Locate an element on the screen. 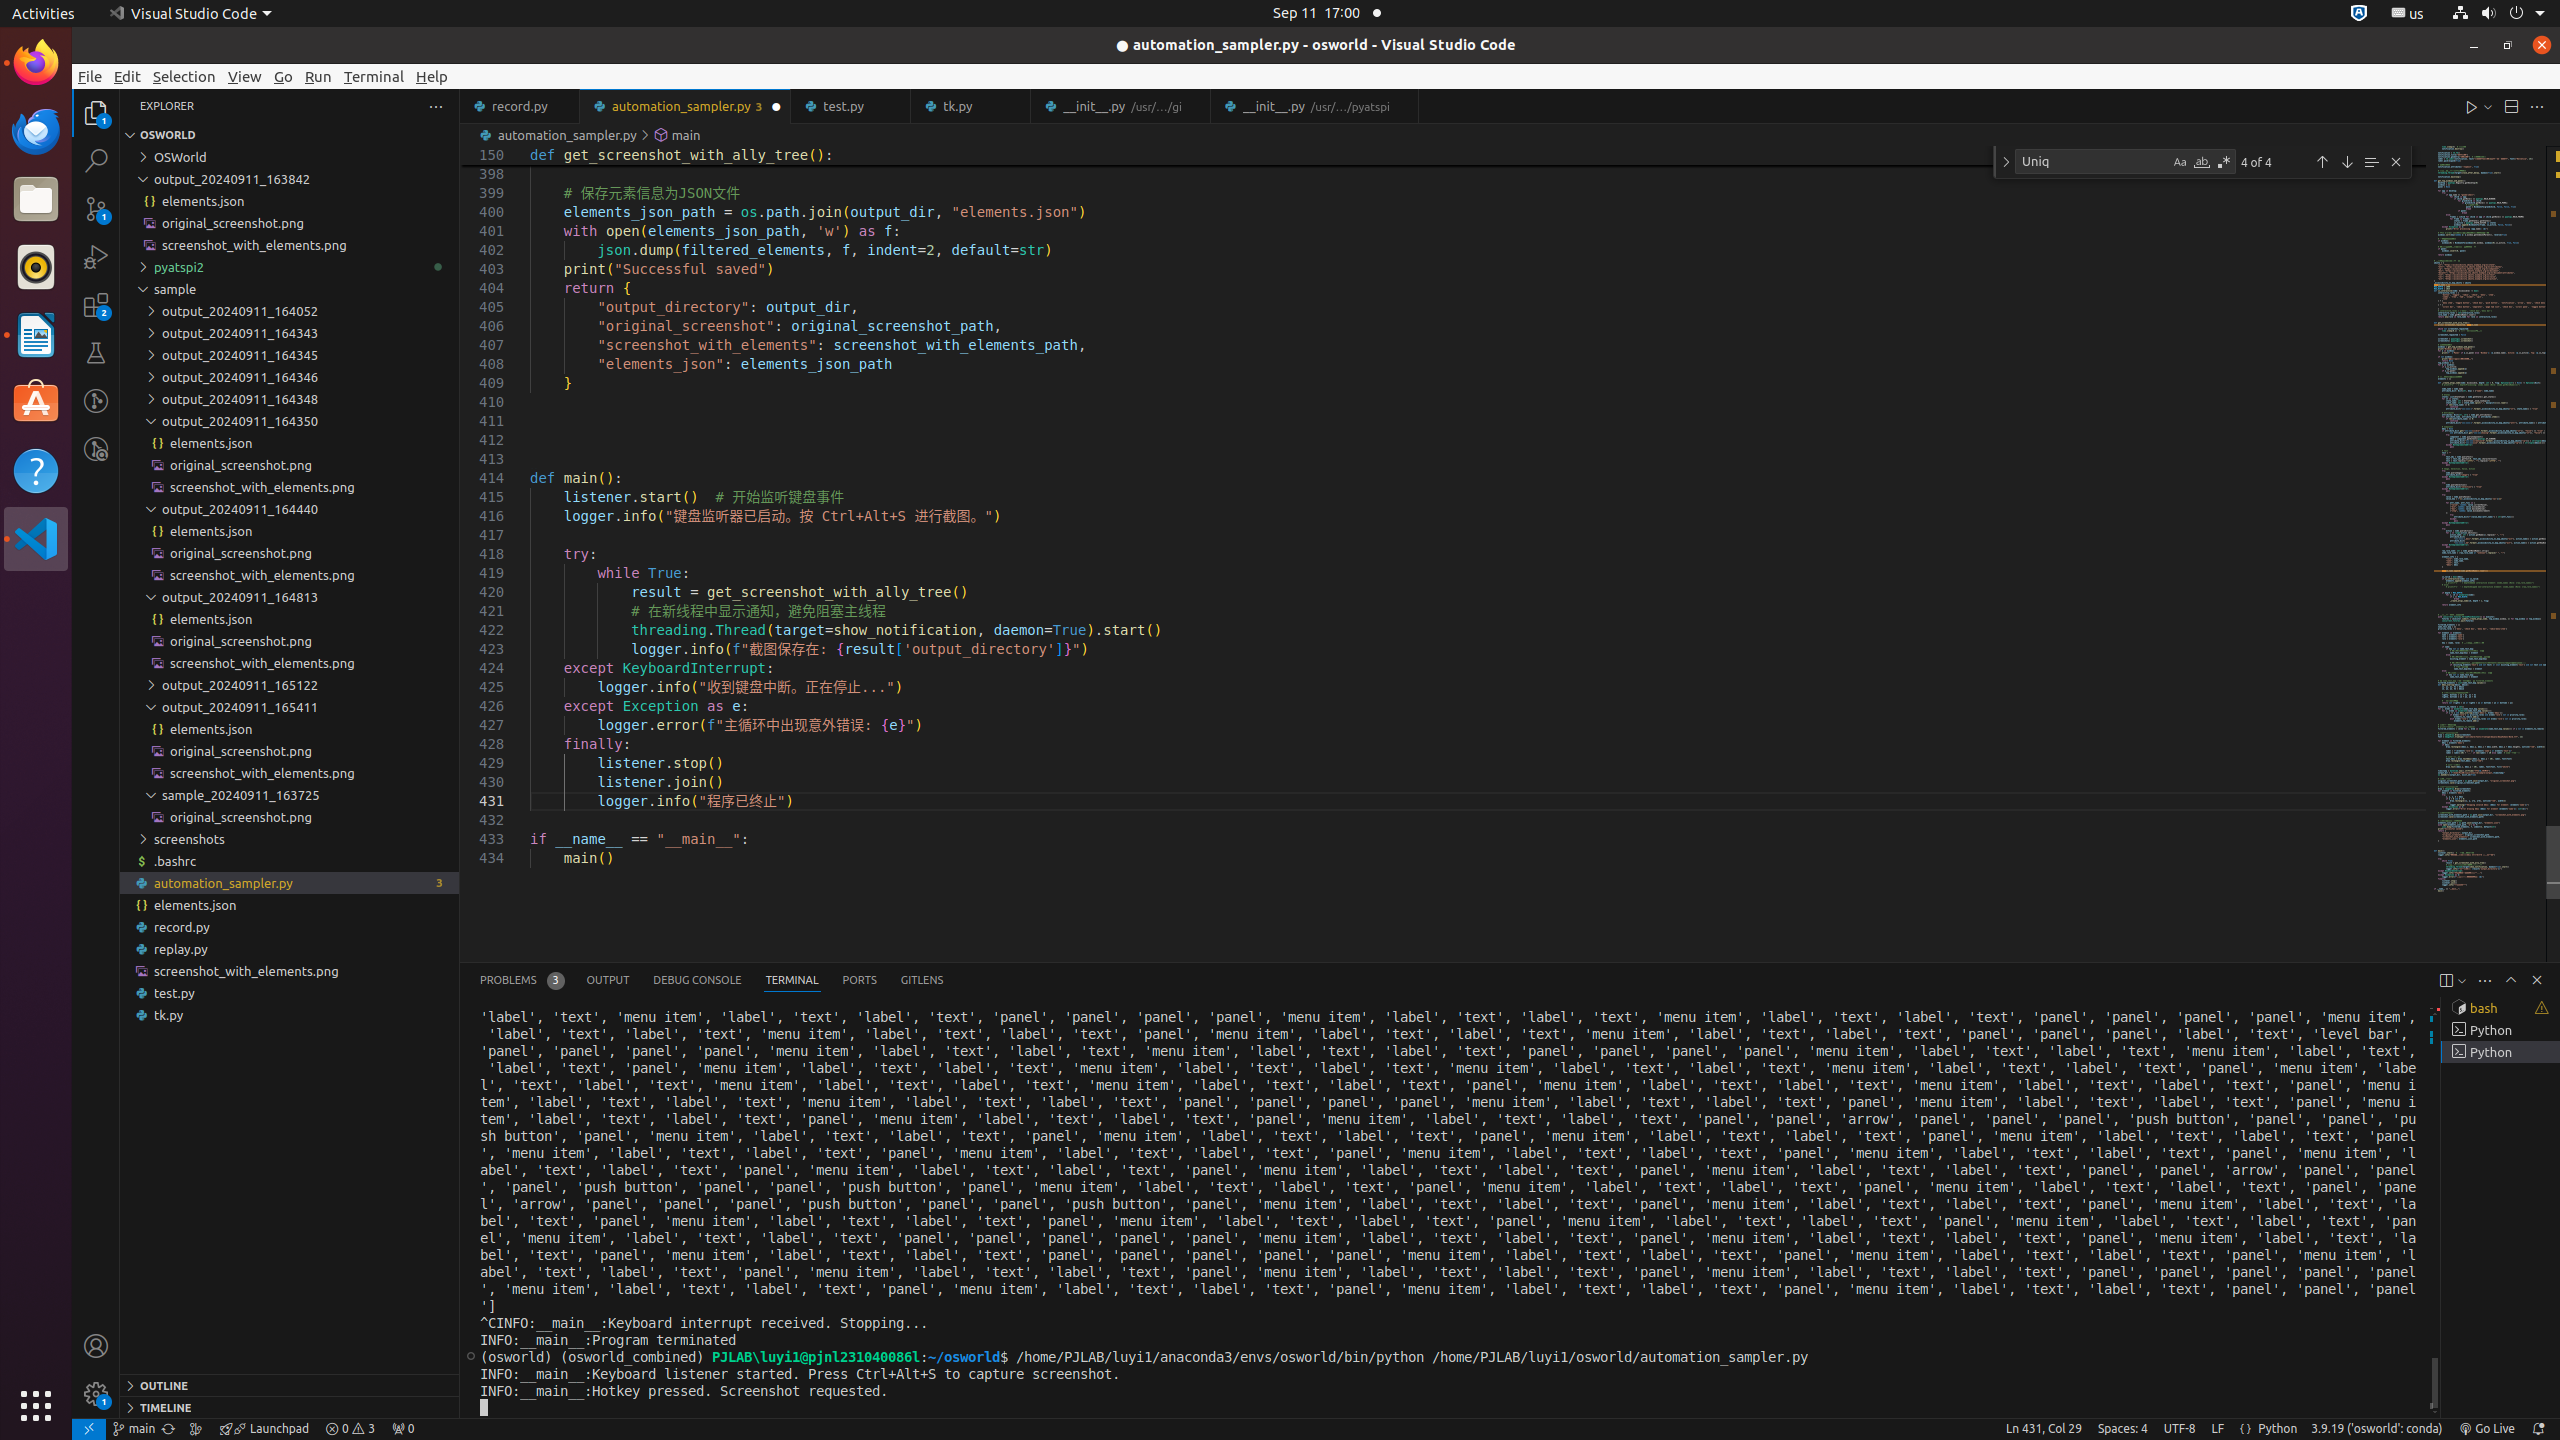 The image size is (2560, 1440). elements.json is located at coordinates (290, 905).